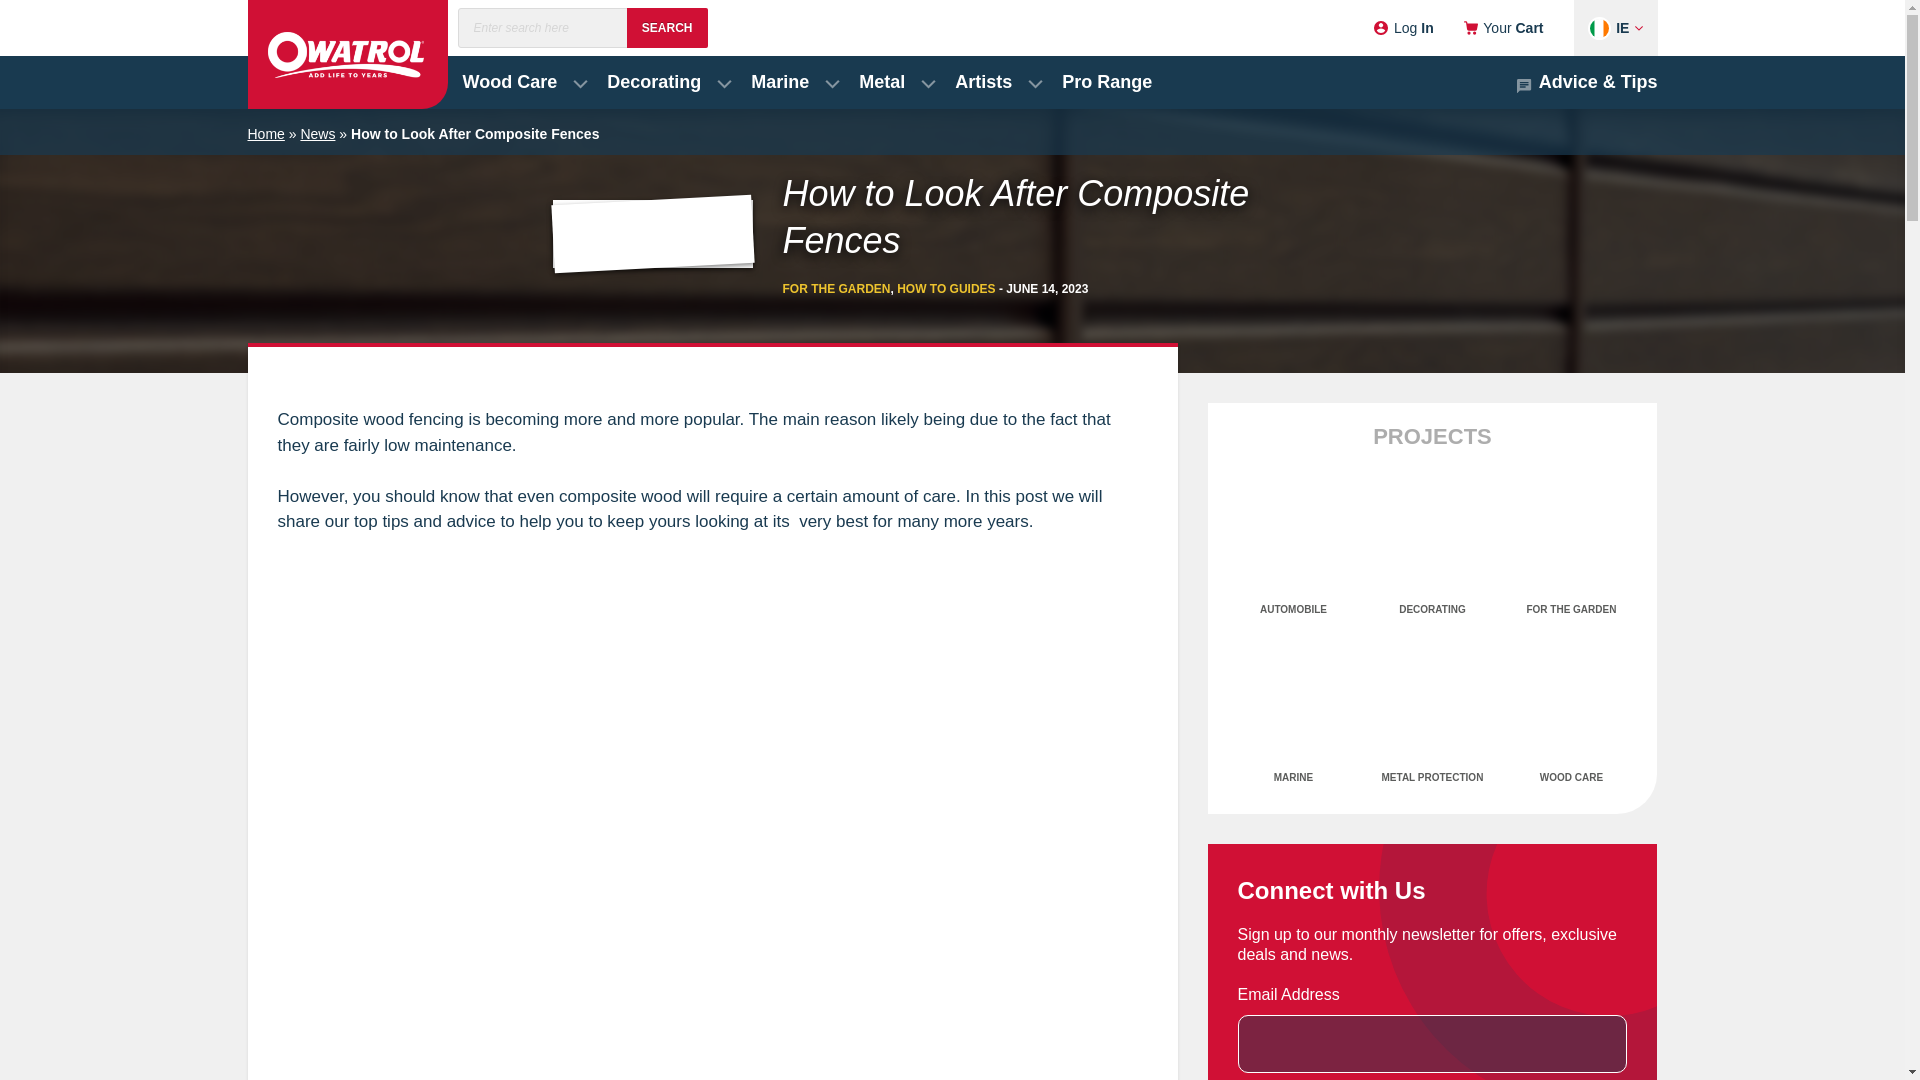 This screenshot has height=1080, width=1920. I want to click on Log In, so click(1403, 28).